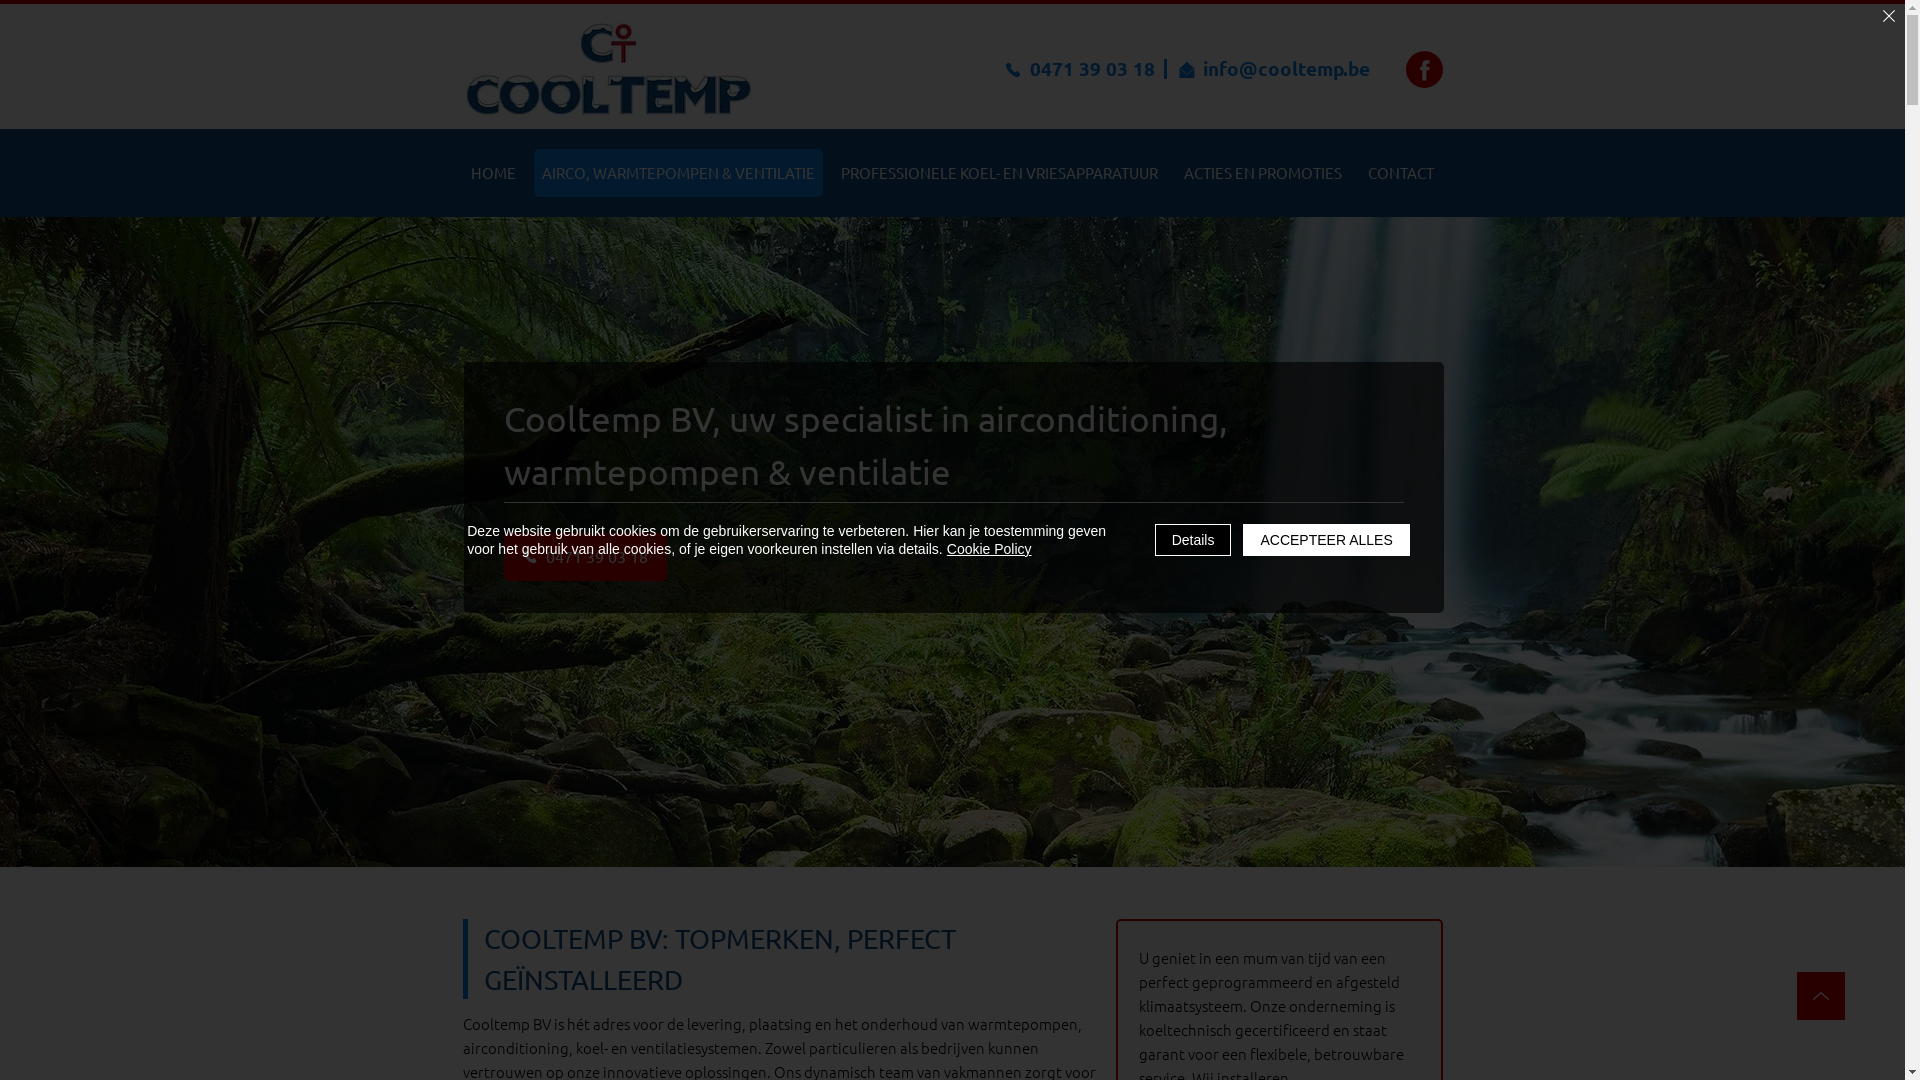 The height and width of the screenshot is (1080, 1920). What do you see at coordinates (608, 69) in the screenshot?
I see `Cooltemp BV` at bounding box center [608, 69].